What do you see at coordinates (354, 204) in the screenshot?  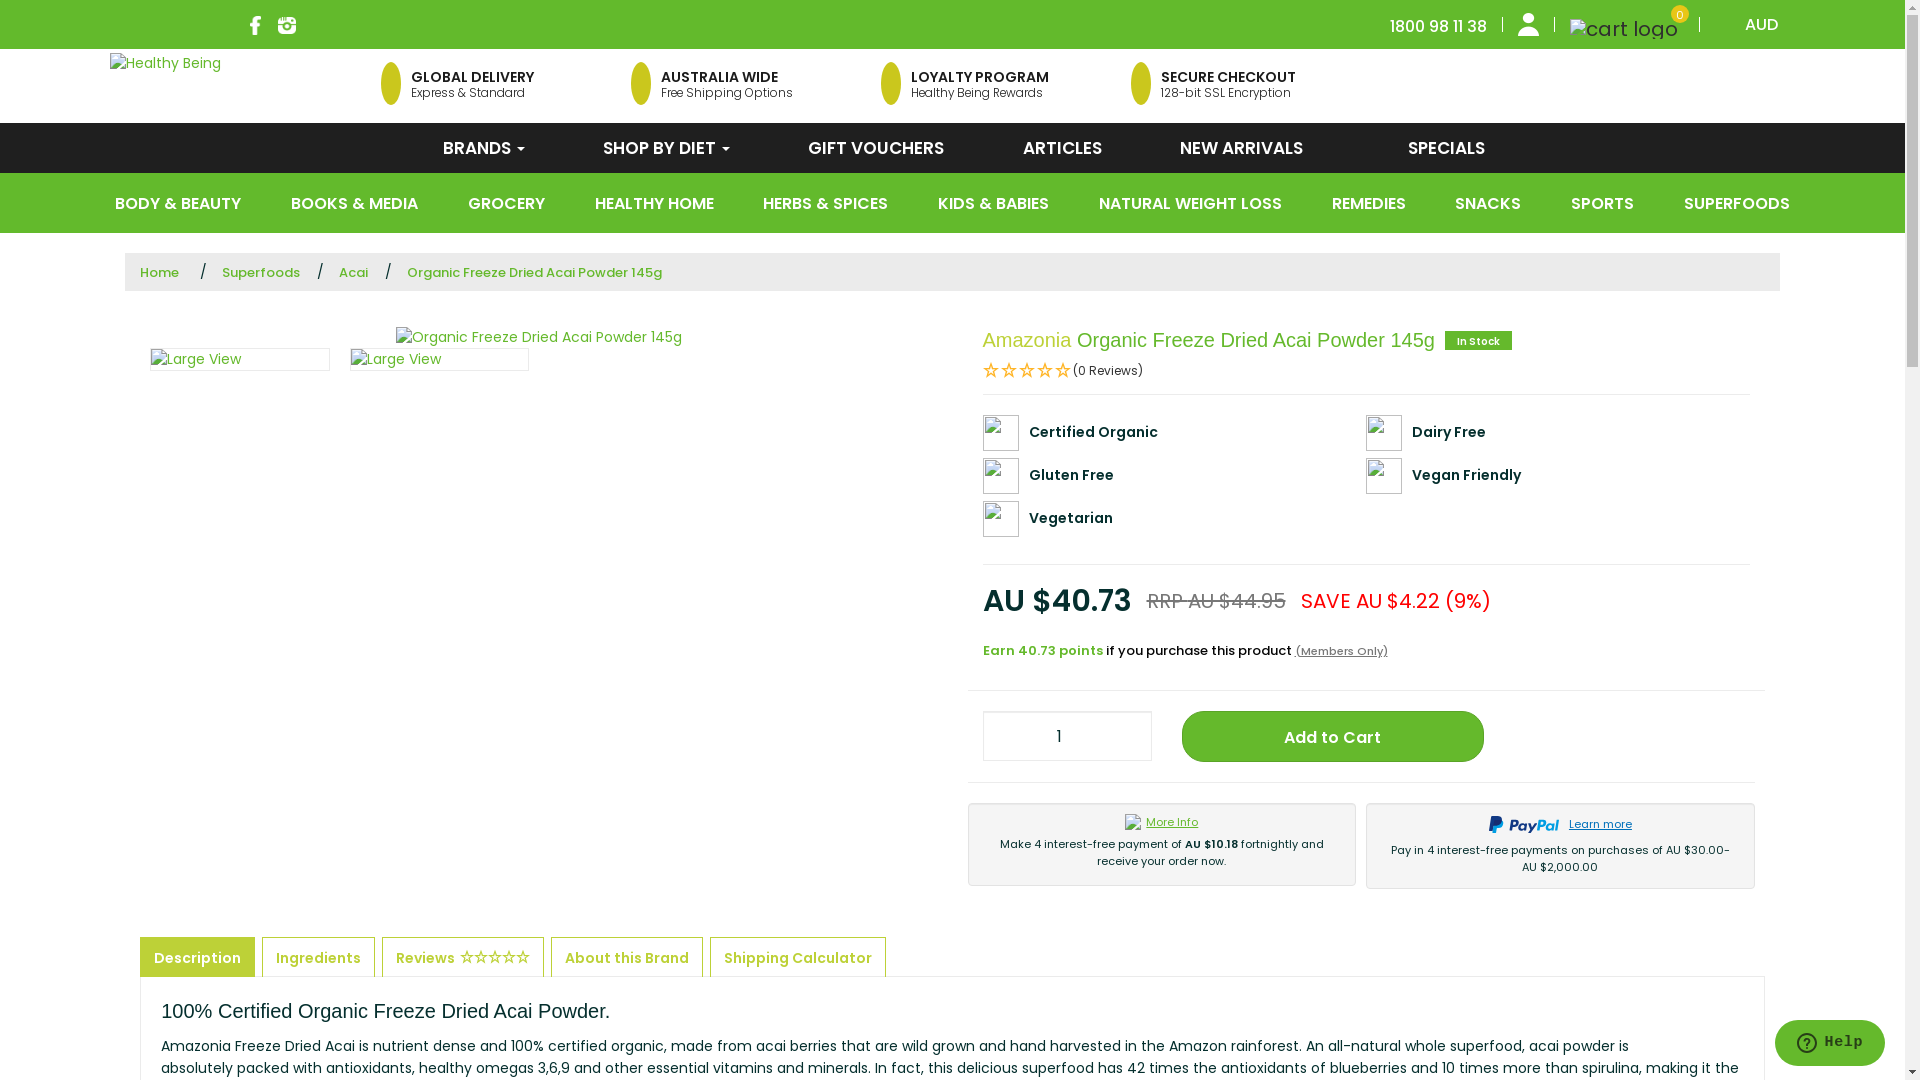 I see `BOOKS & MEDIA` at bounding box center [354, 204].